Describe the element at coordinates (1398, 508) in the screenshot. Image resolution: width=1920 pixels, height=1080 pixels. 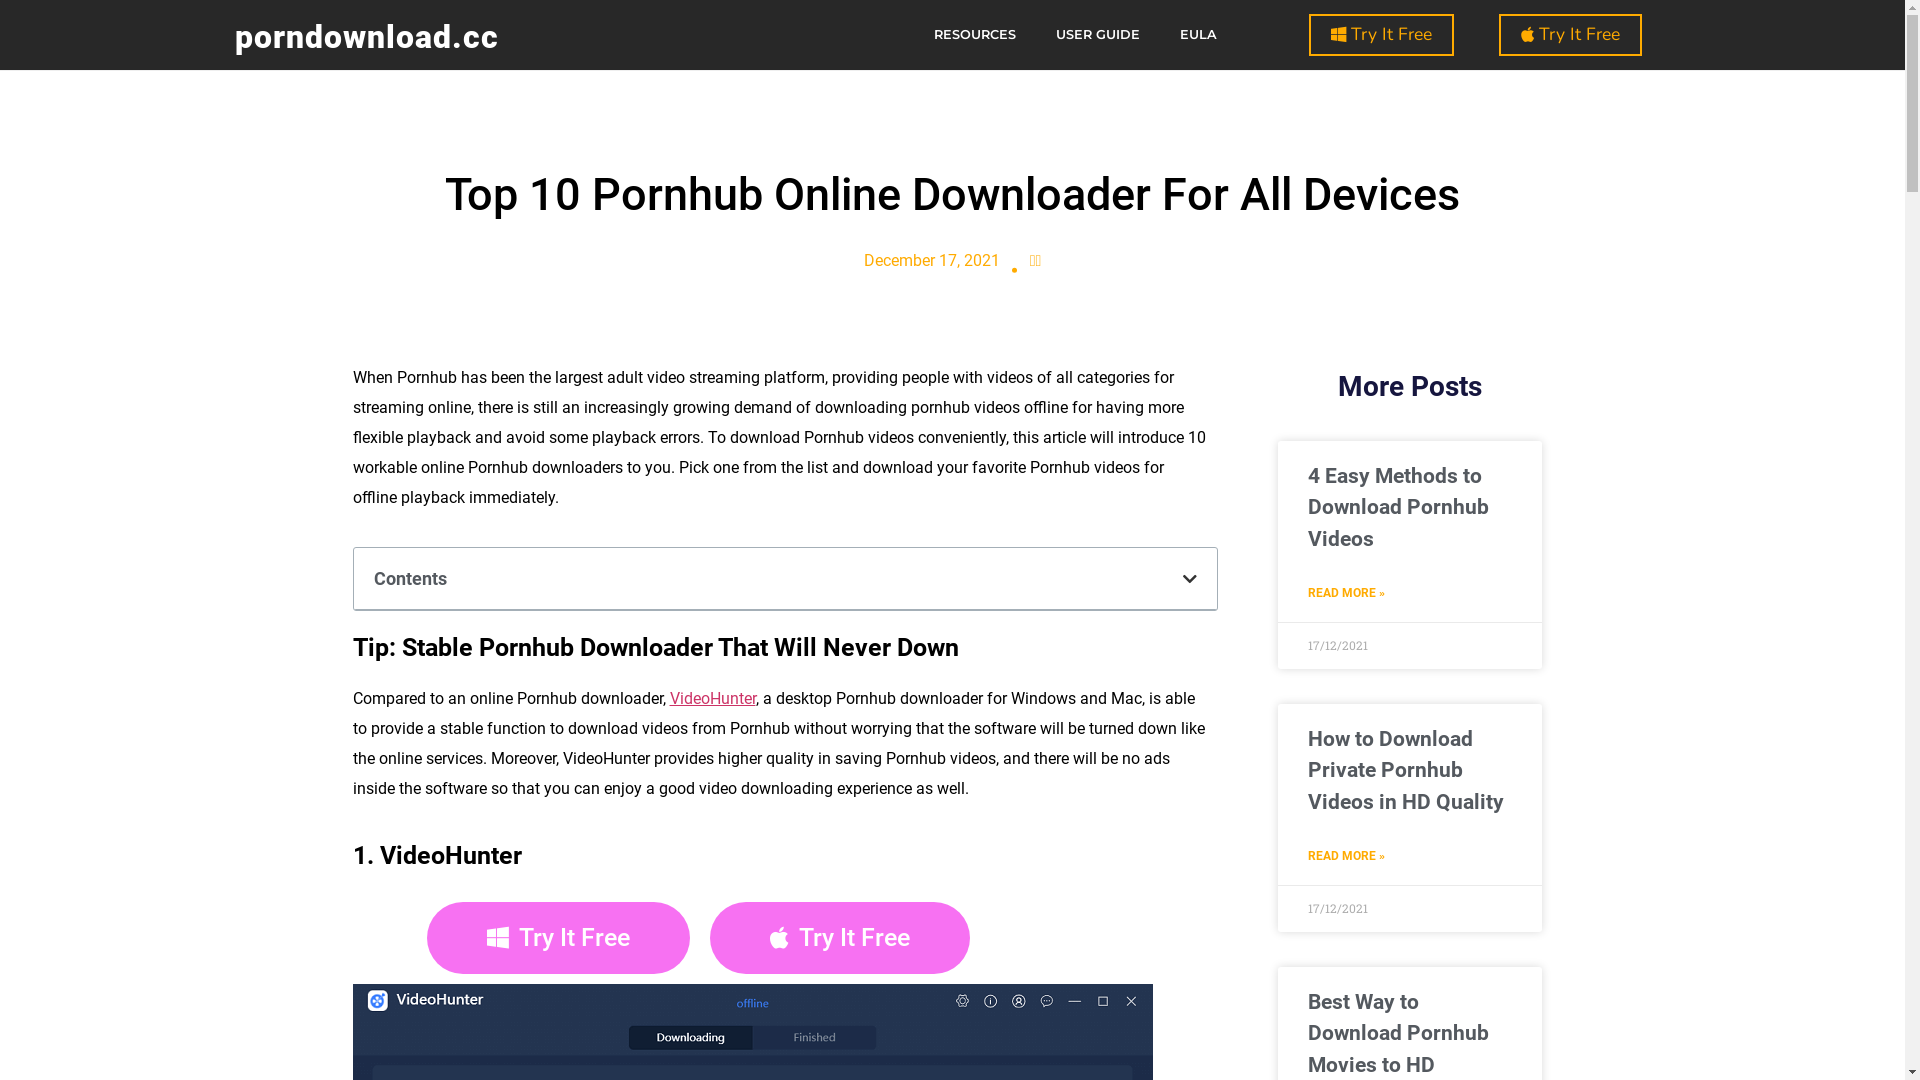
I see `4 Easy Methods to Download Pornhub Videos` at that location.